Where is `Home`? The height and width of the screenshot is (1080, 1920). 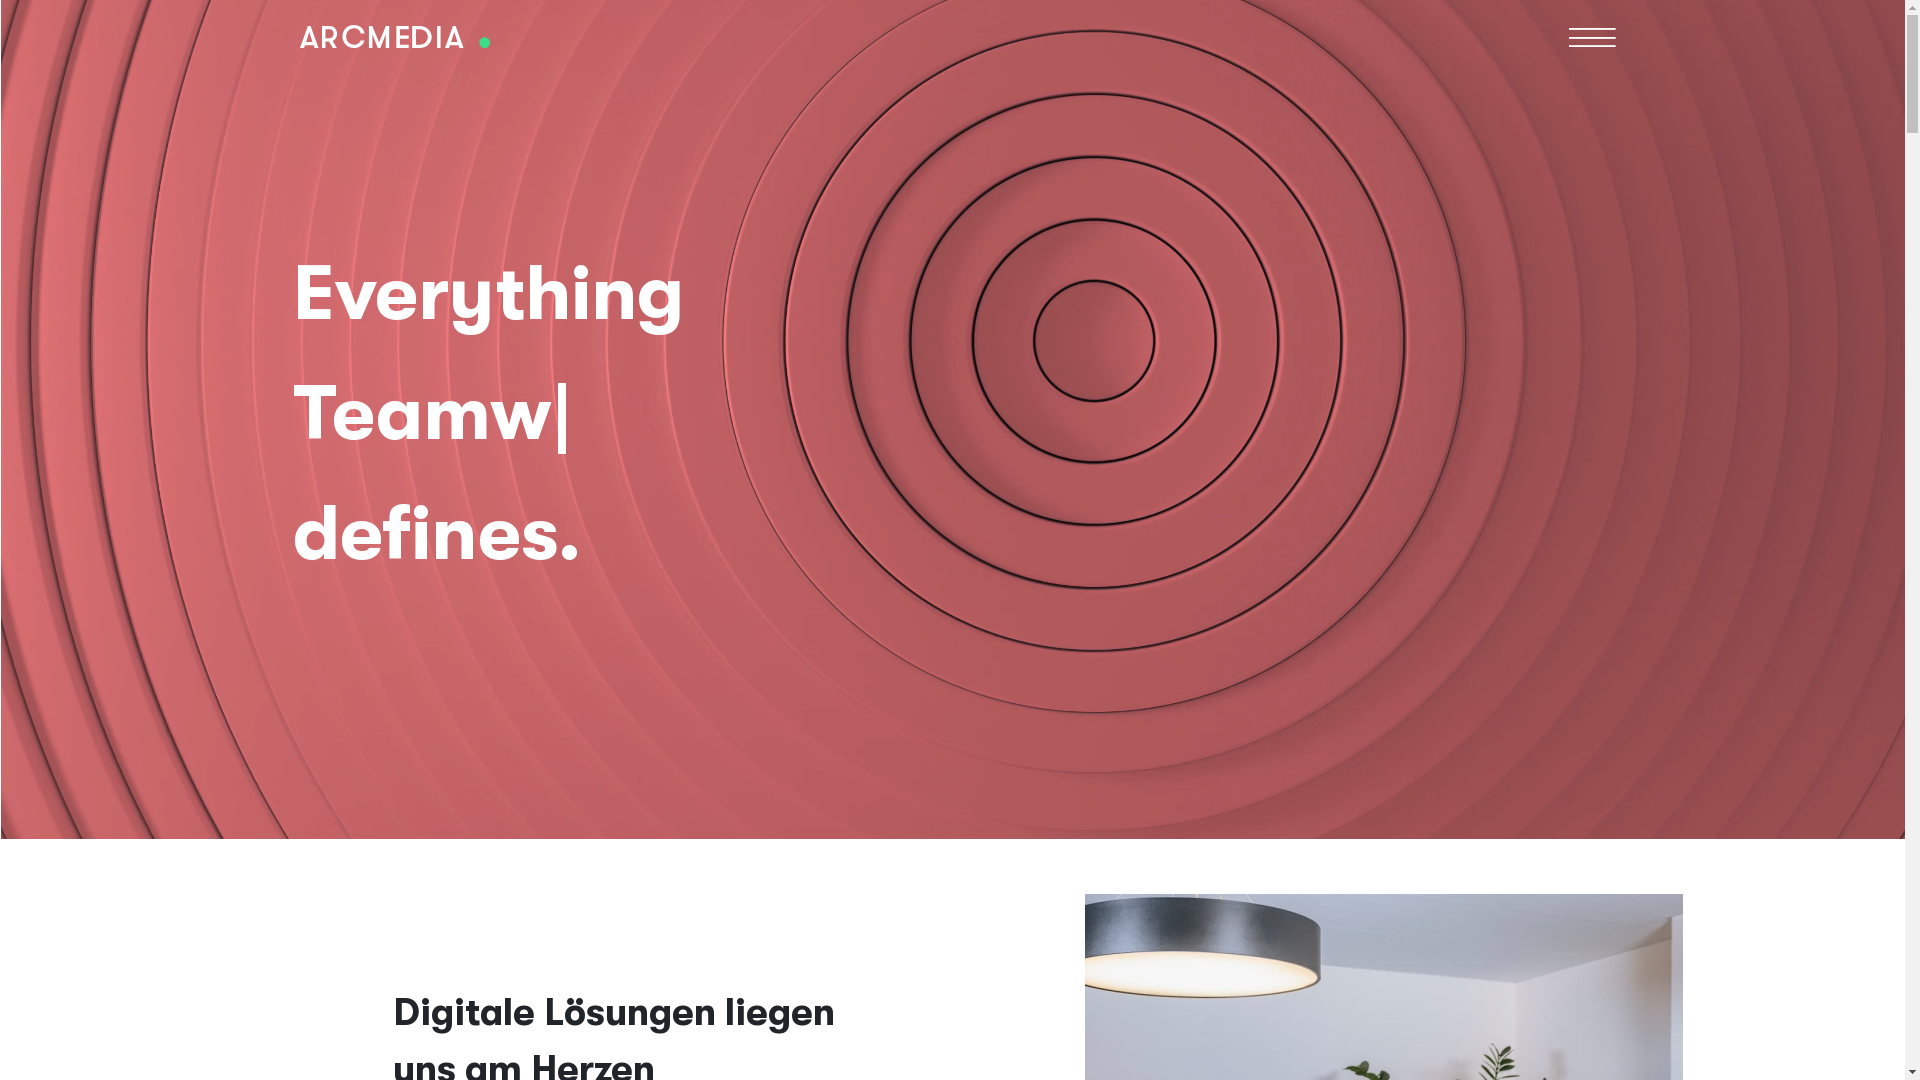 Home is located at coordinates (394, 36).